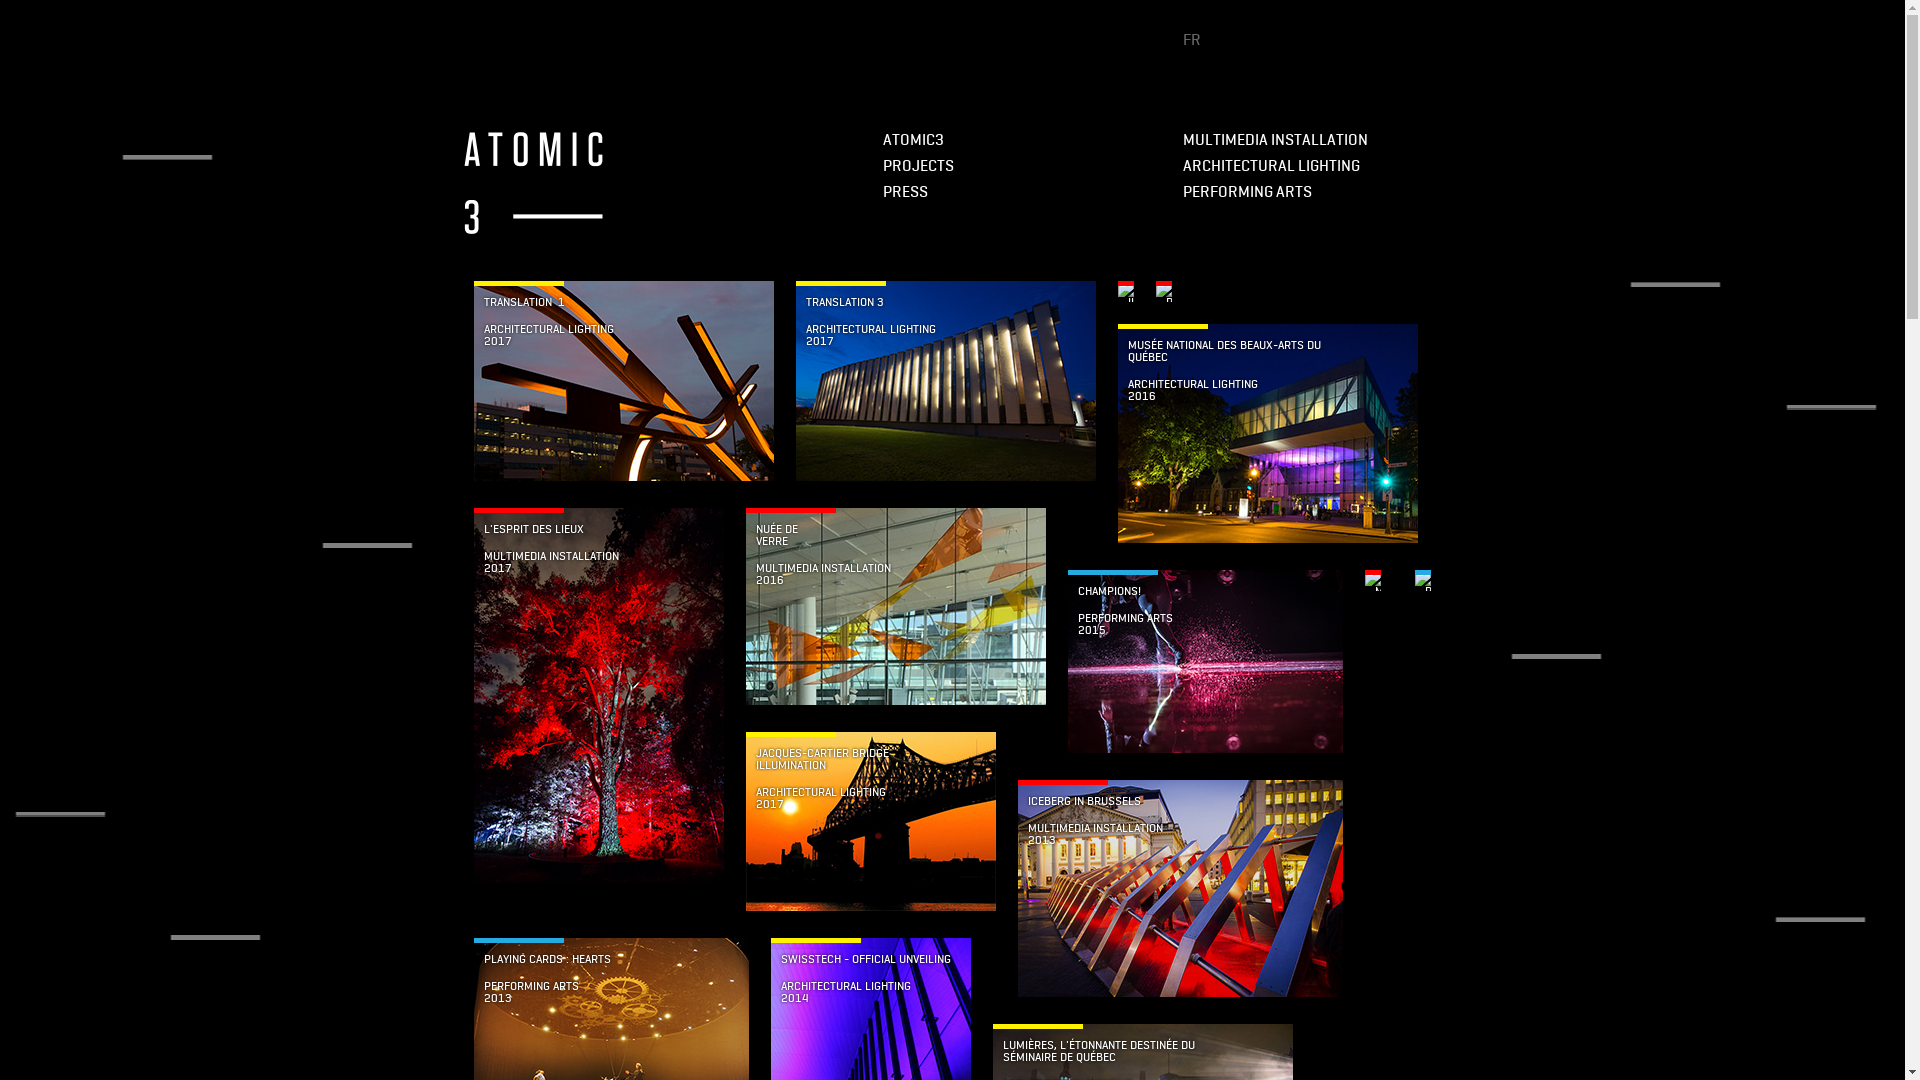 The width and height of the screenshot is (1920, 1080). Describe the element at coordinates (1242, 192) in the screenshot. I see `PERFORMING ARTS` at that location.